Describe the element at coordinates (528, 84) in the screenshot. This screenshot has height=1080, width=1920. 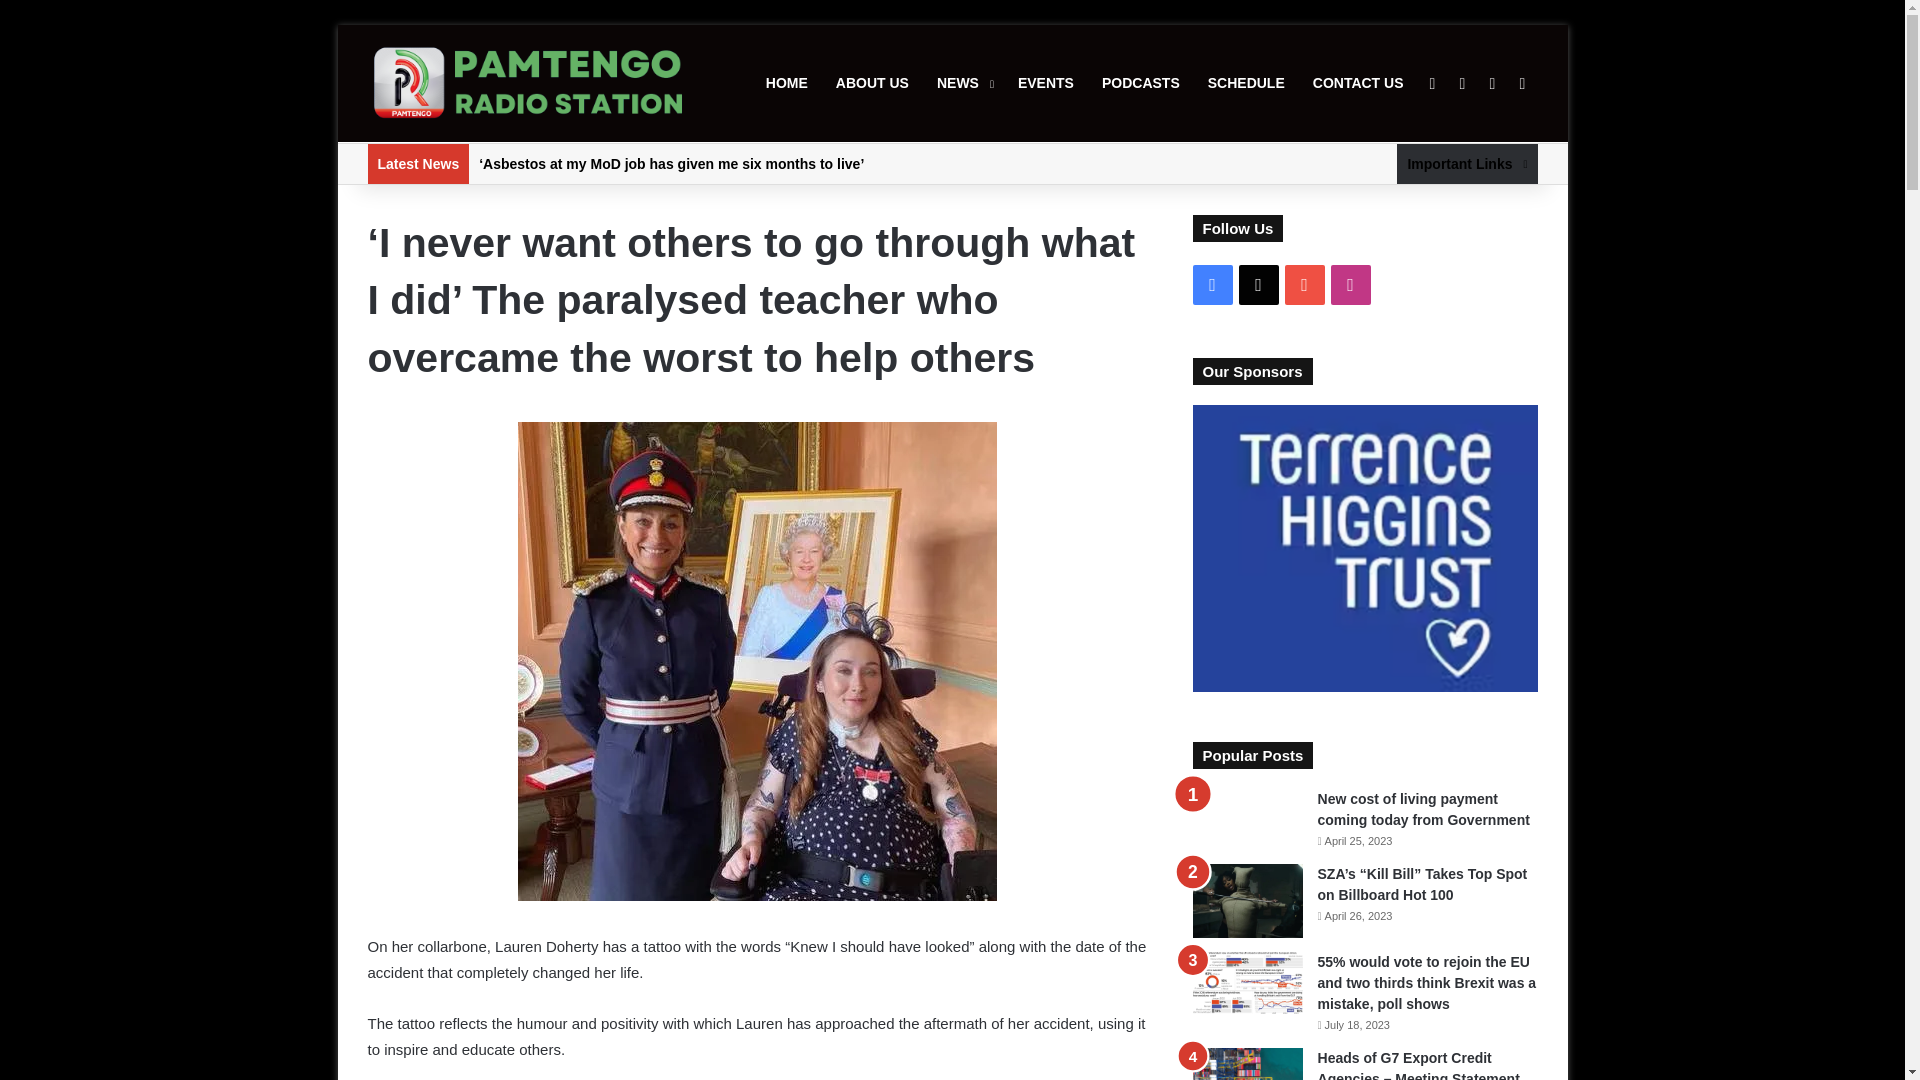
I see `PAMTENGO RADIO` at that location.